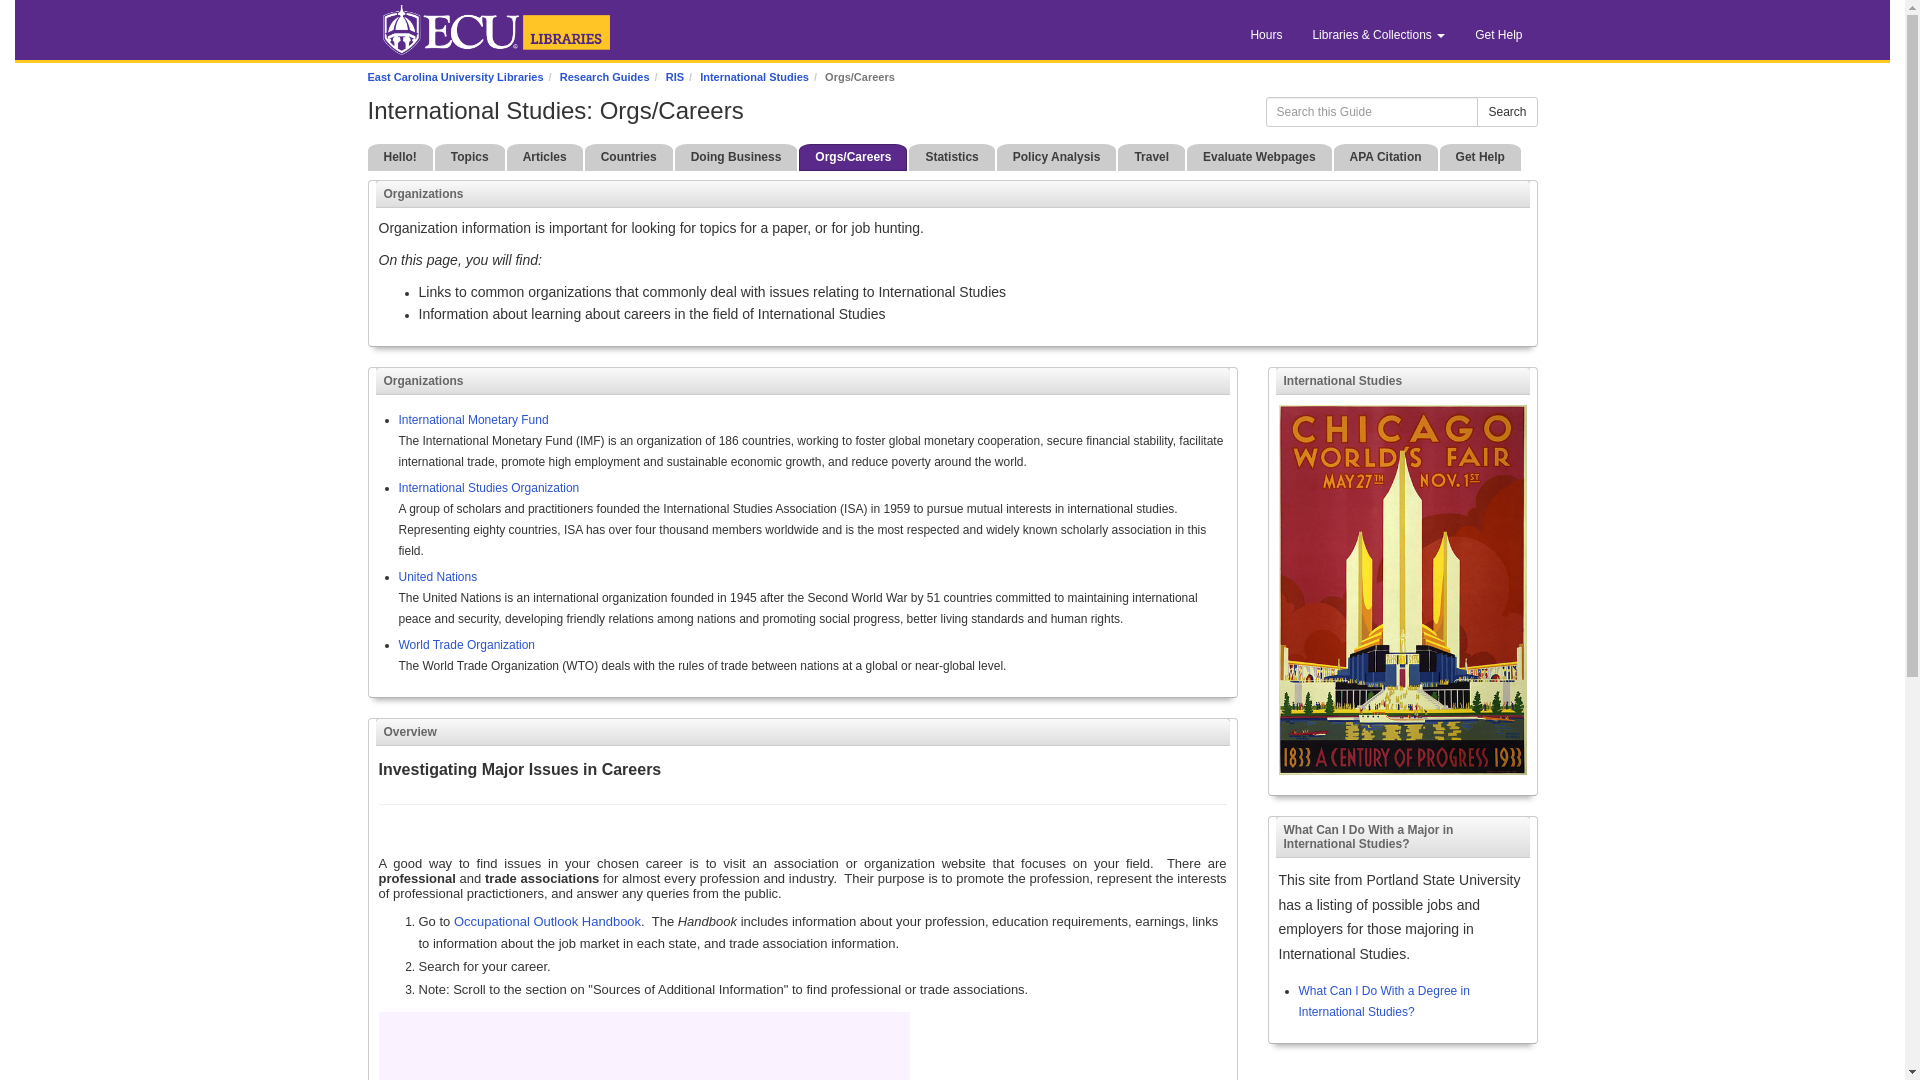 The image size is (1920, 1080). Describe the element at coordinates (605, 77) in the screenshot. I see `Research Guides` at that location.